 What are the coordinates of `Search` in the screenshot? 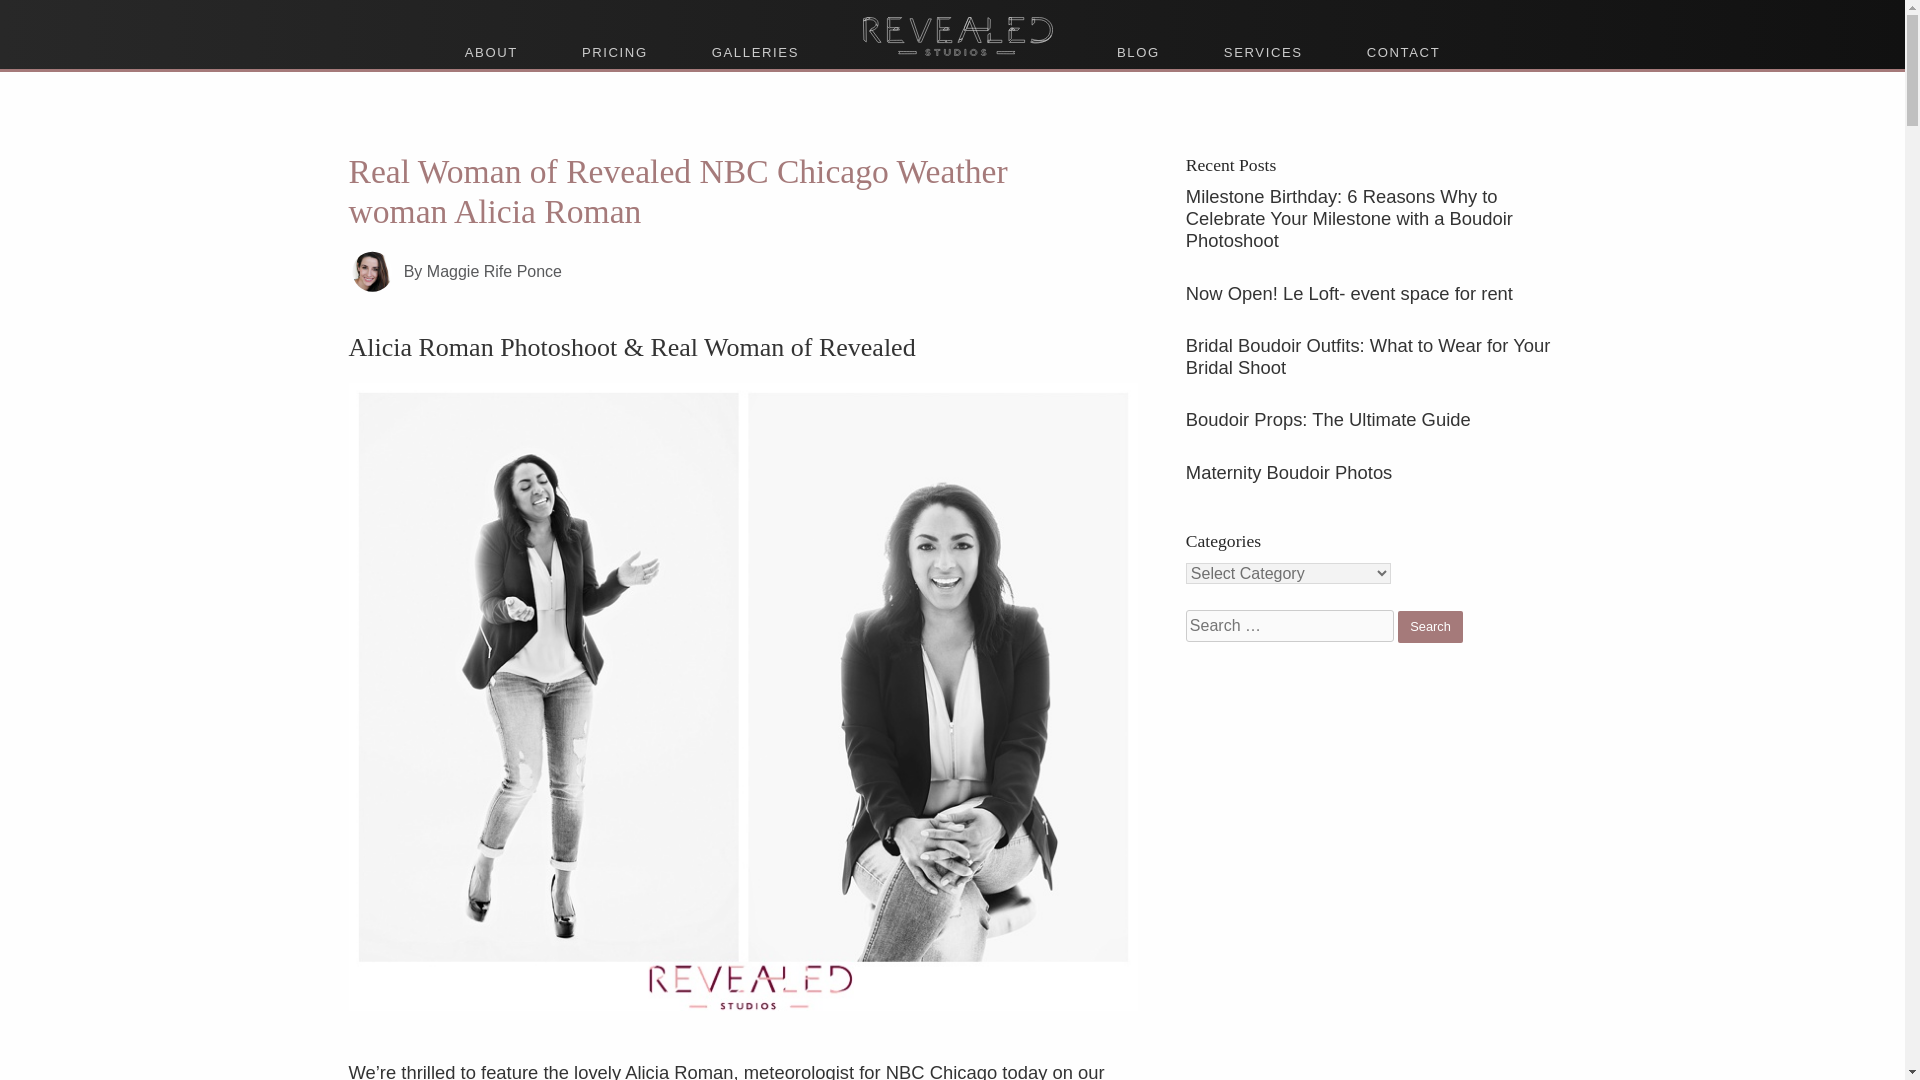 It's located at (1430, 626).